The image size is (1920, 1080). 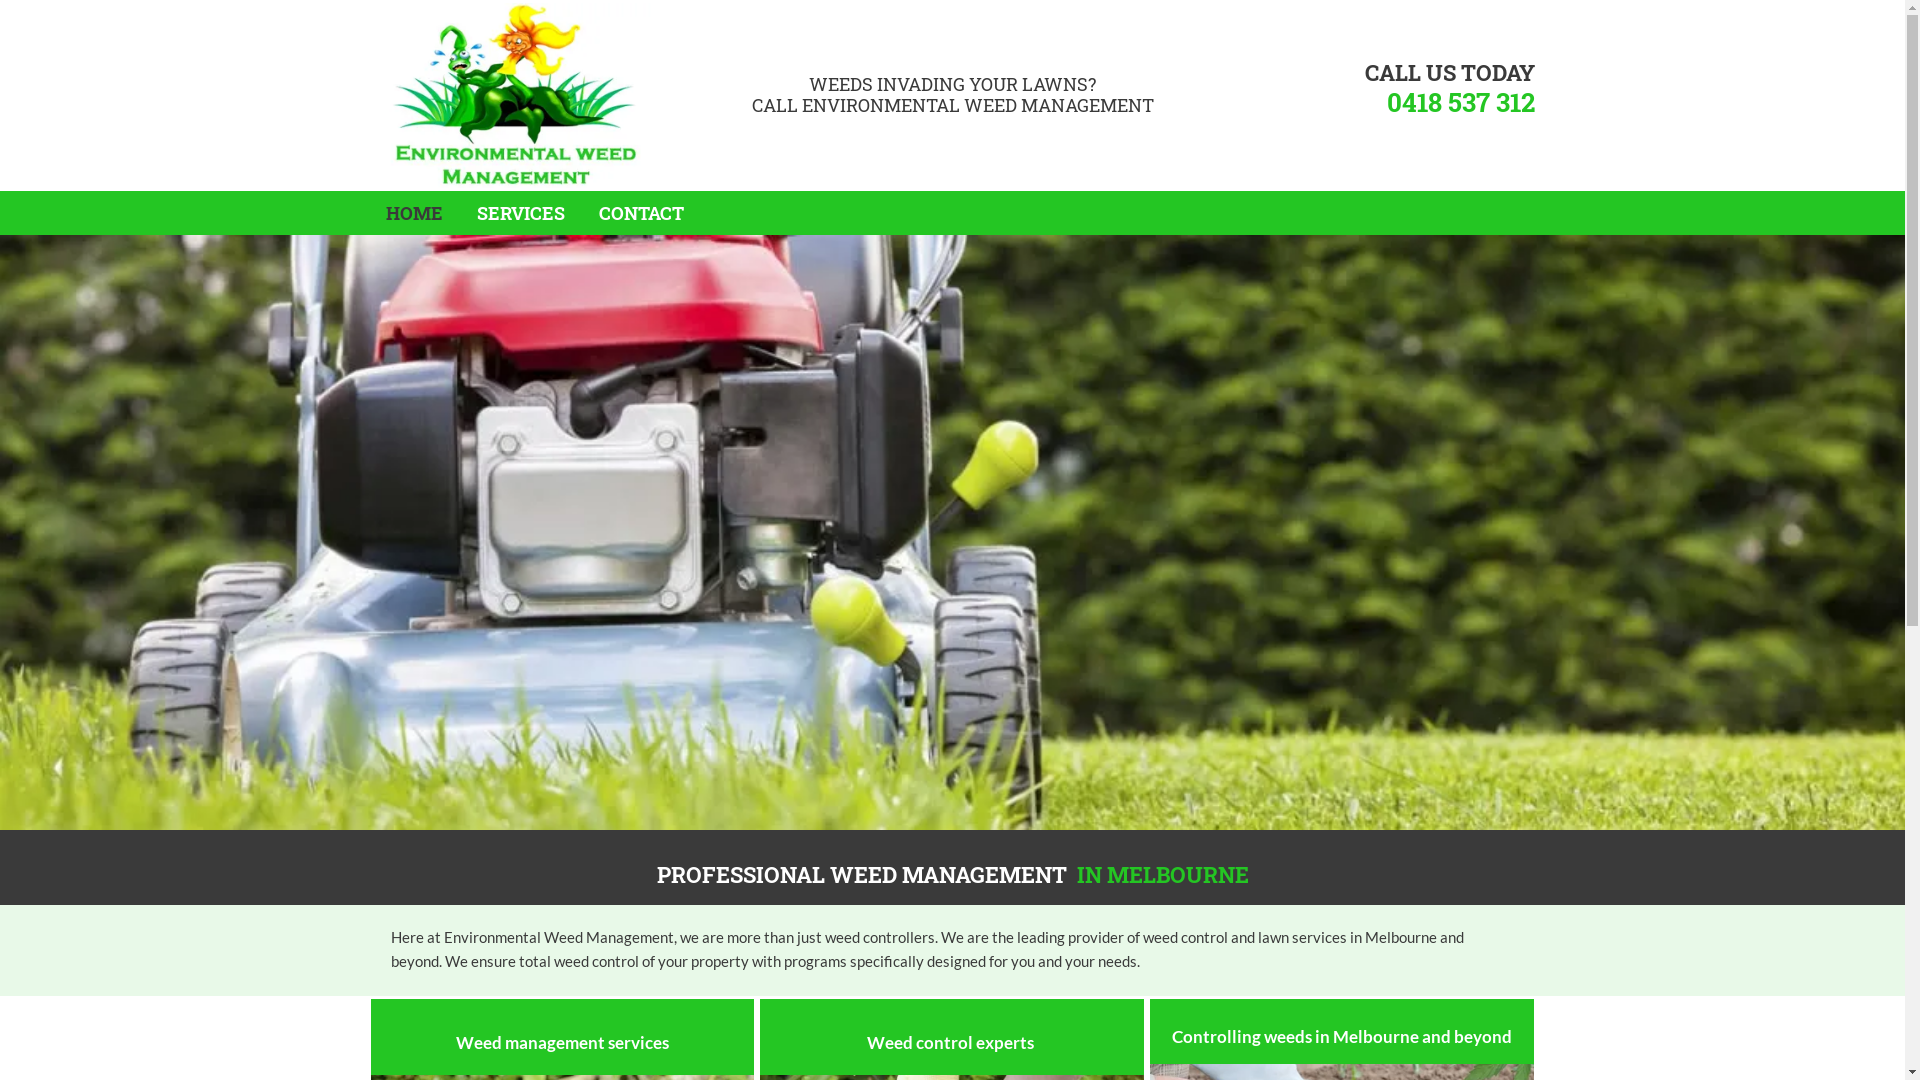 I want to click on HOME, so click(x=414, y=213).